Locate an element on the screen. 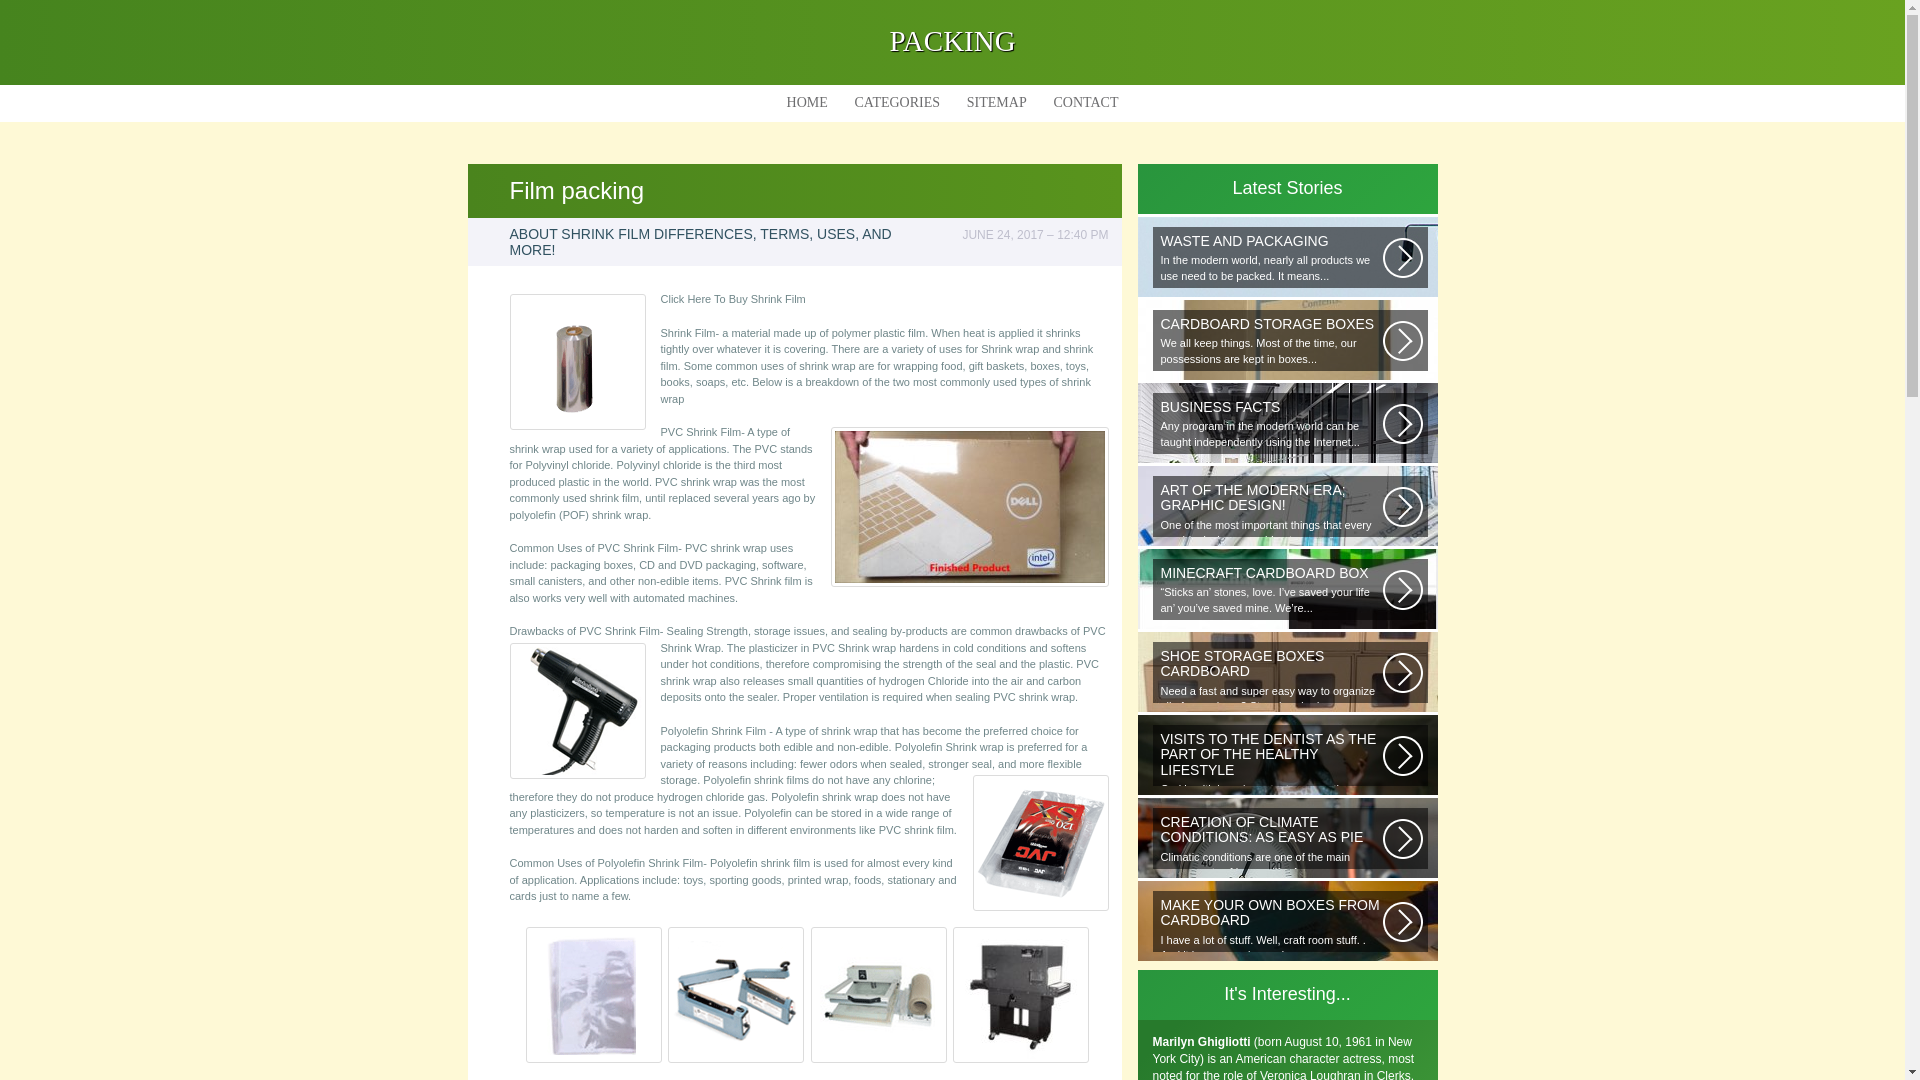  PACKING is located at coordinates (952, 40).